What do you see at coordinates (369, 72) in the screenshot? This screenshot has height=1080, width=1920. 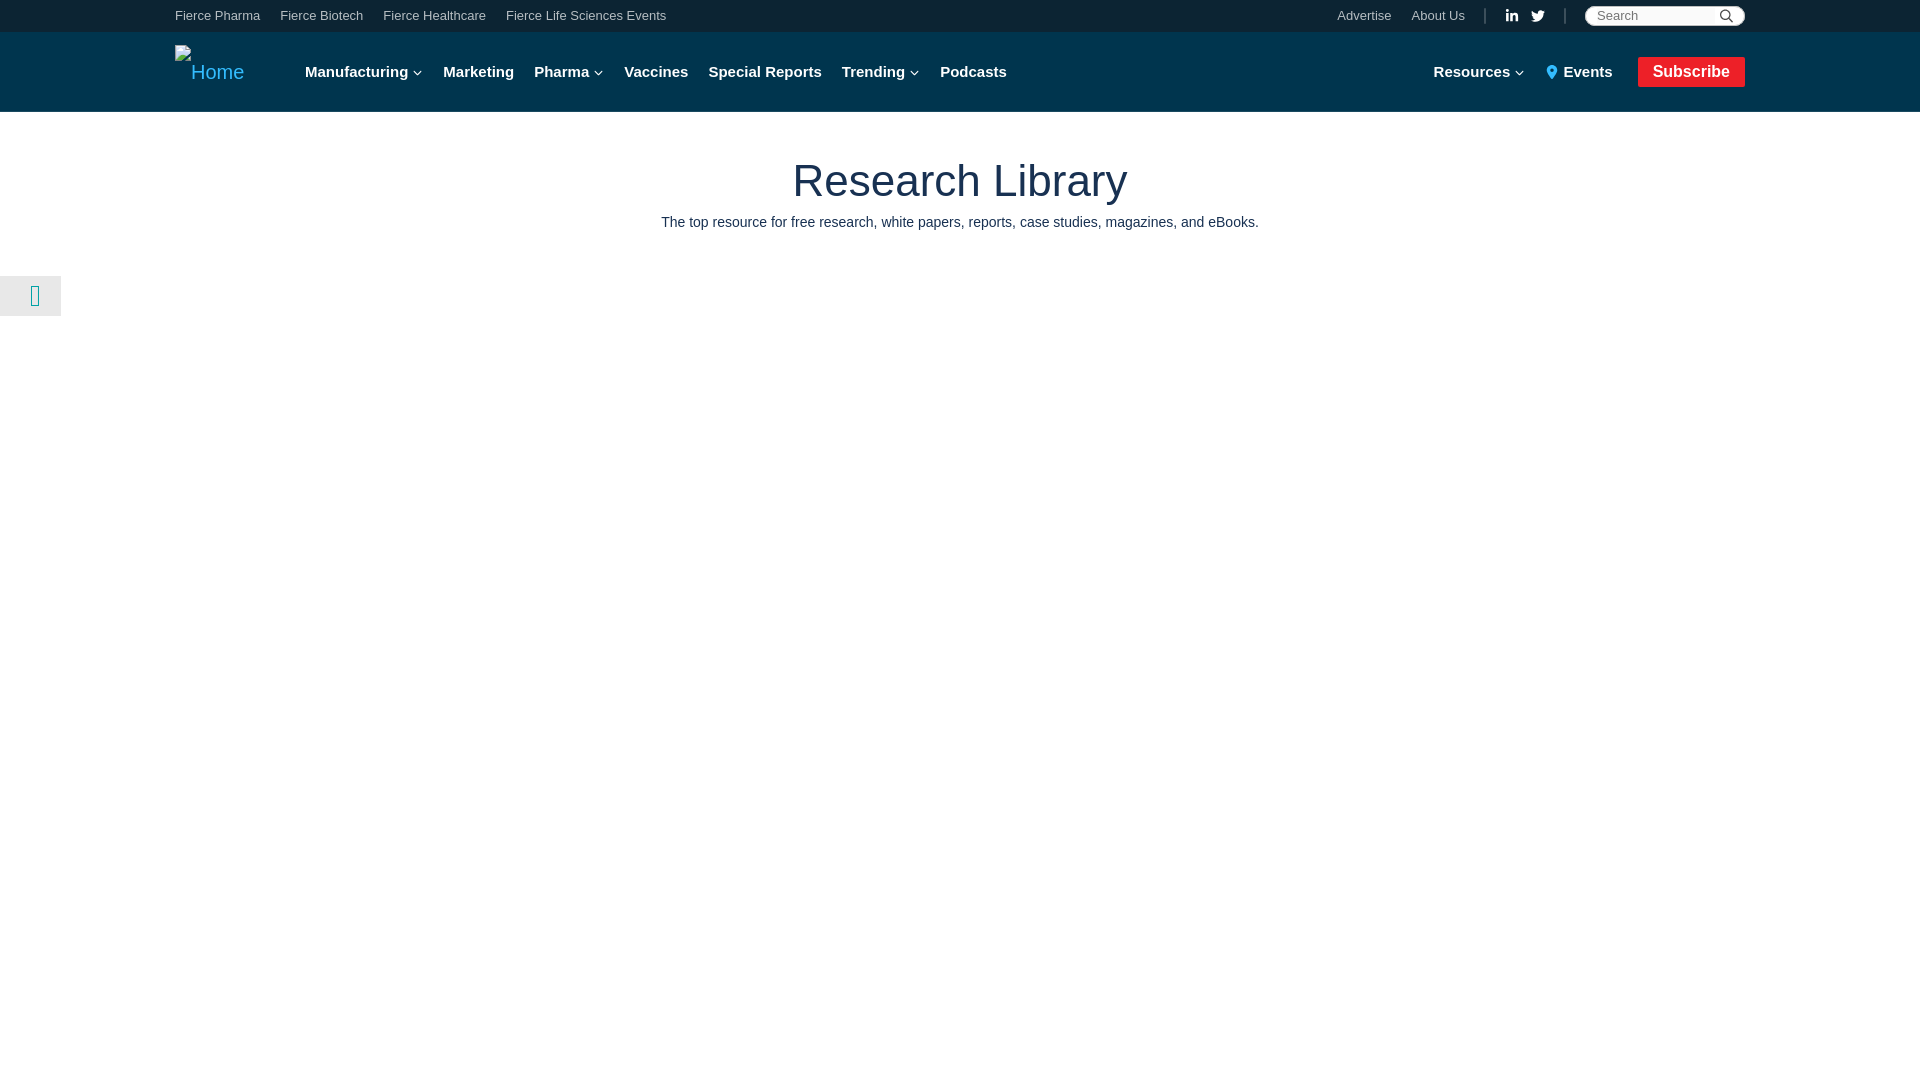 I see `Manufacturing` at bounding box center [369, 72].